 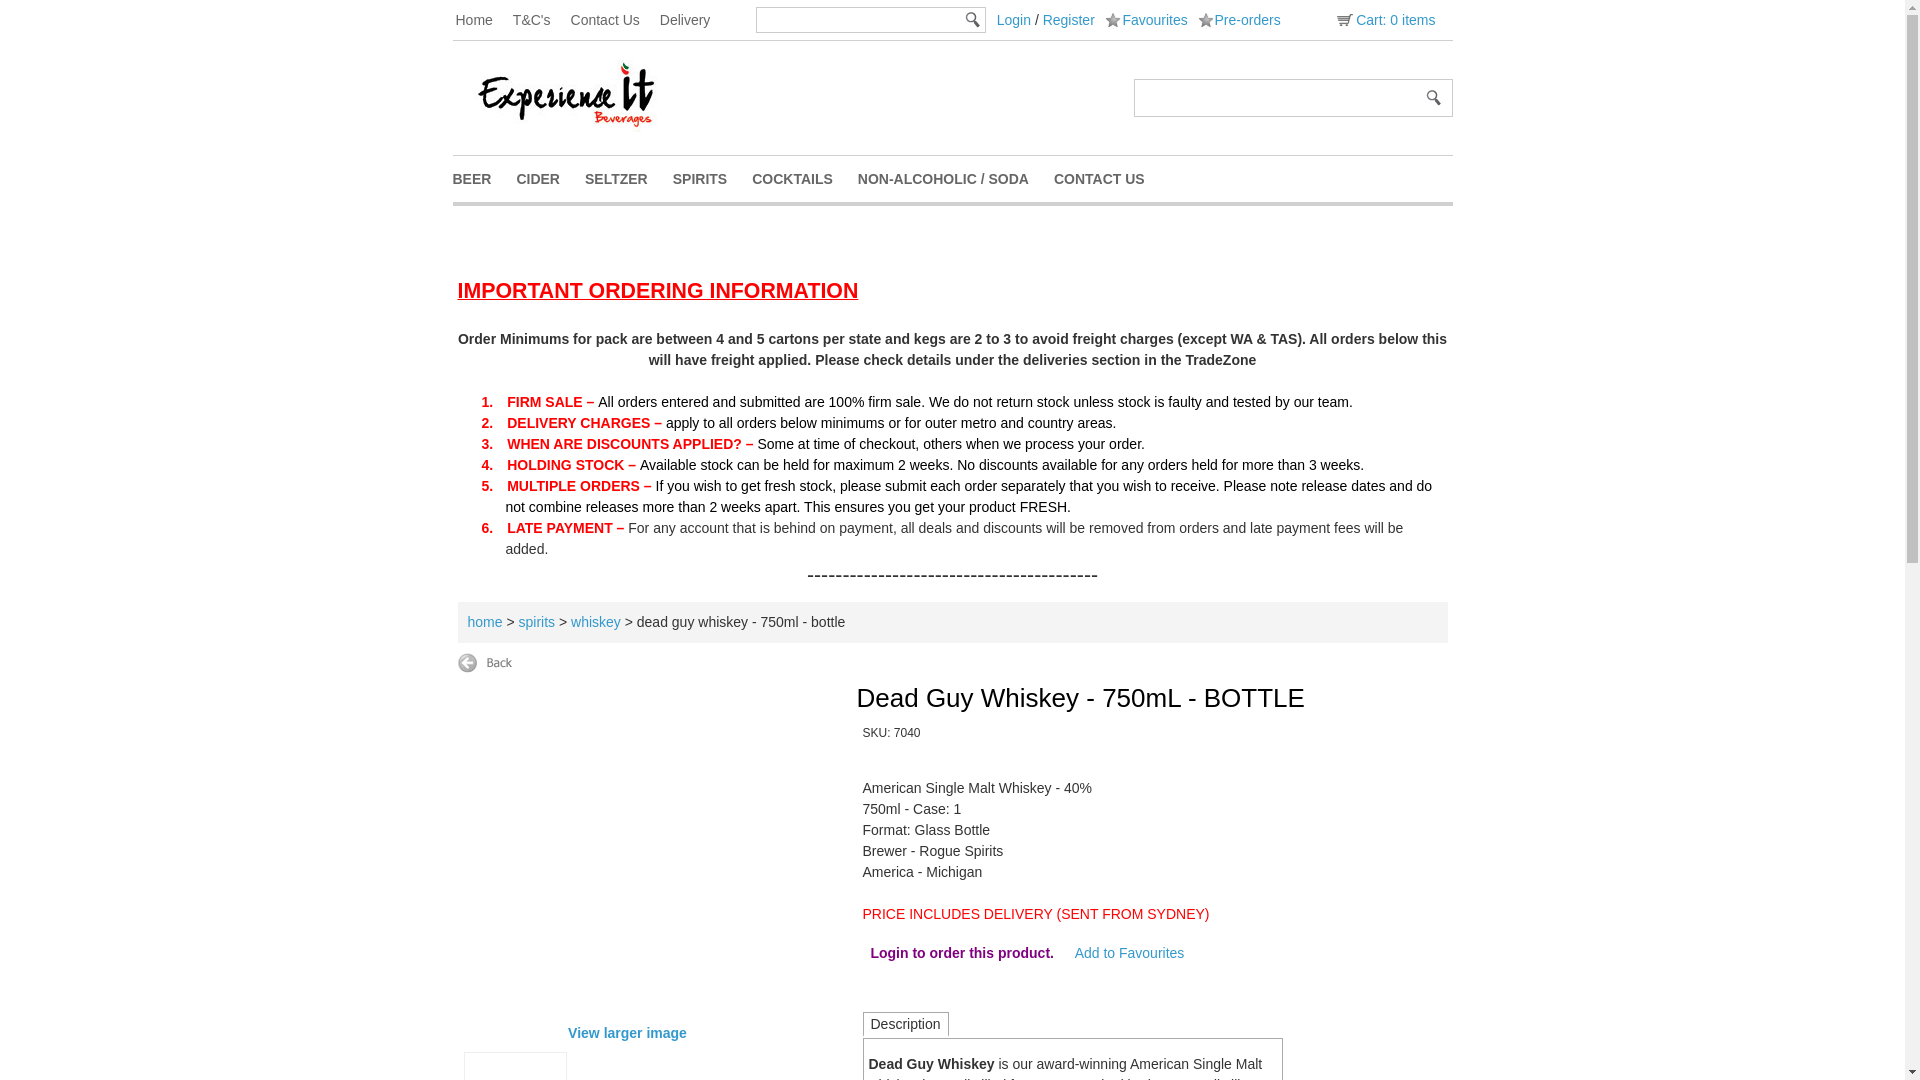 I want to click on Register, so click(x=1069, y=20).